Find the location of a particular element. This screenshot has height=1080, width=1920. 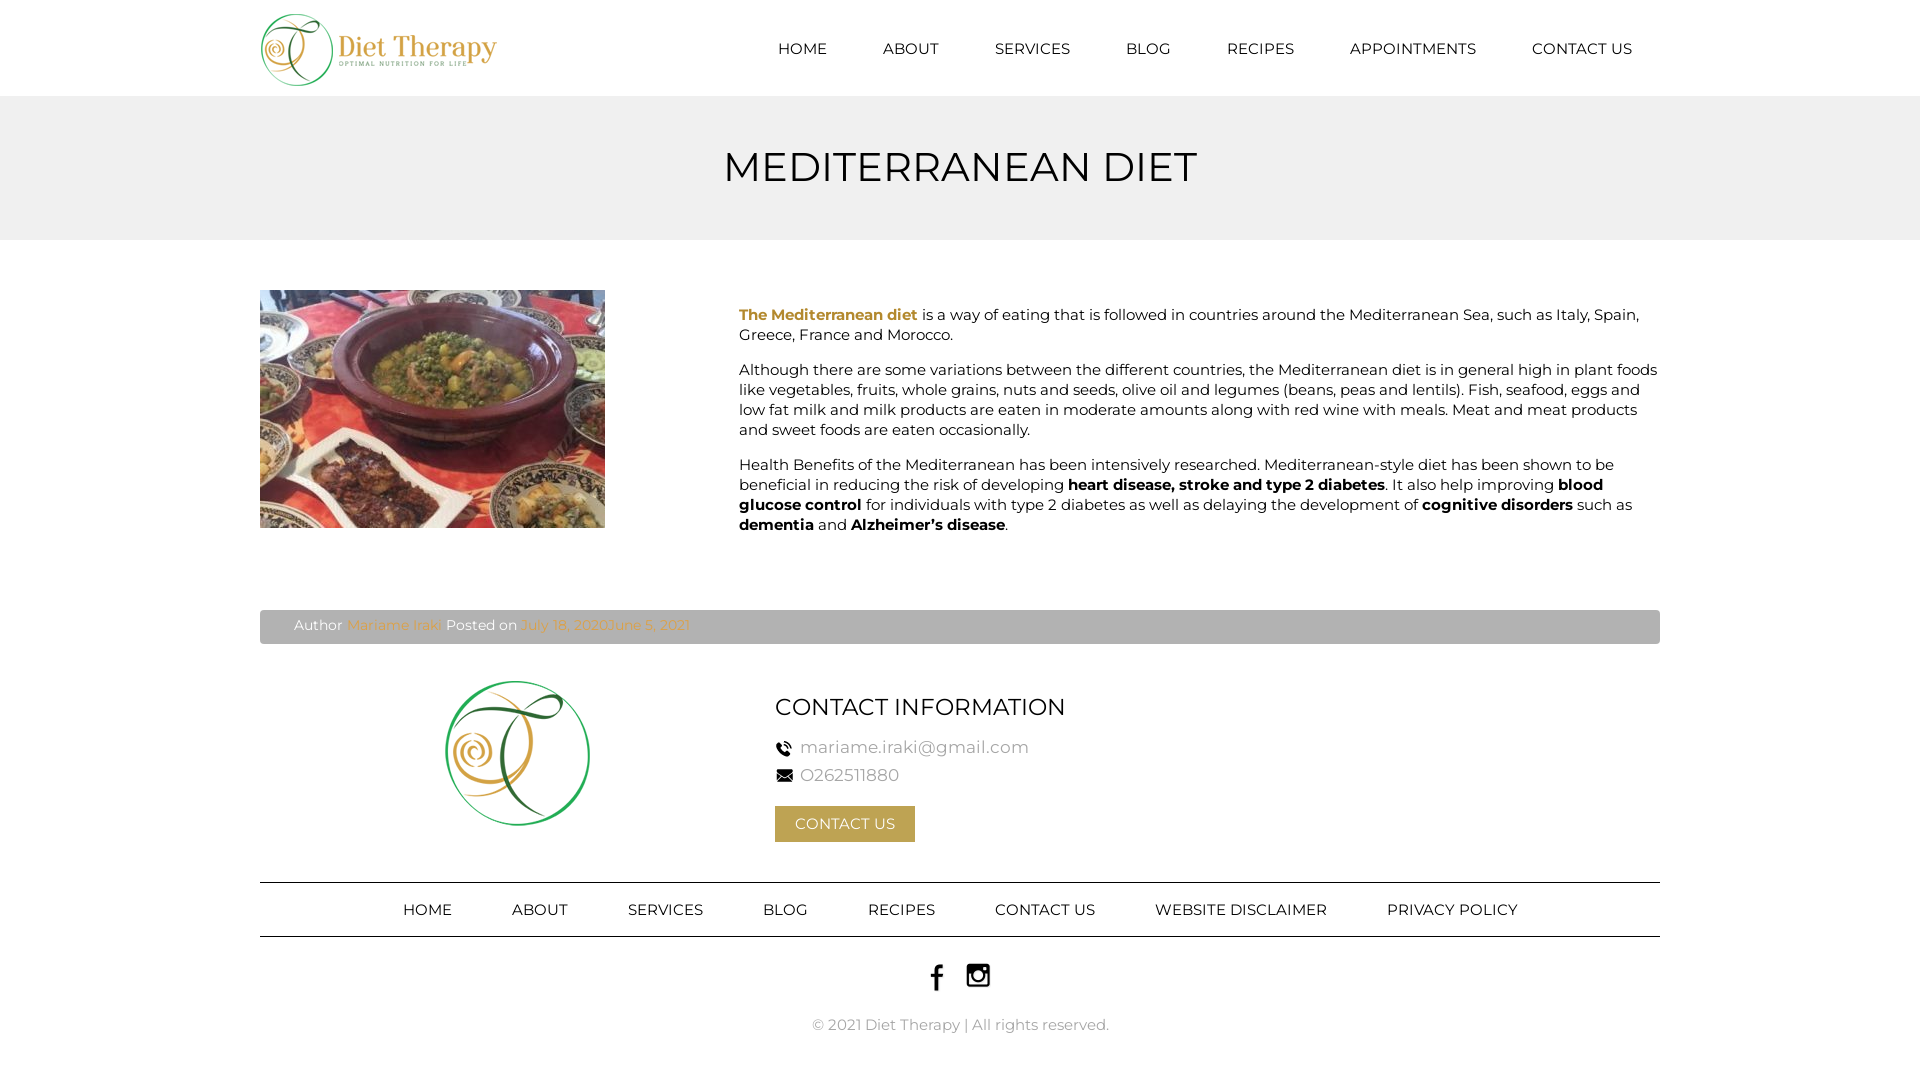

July 18, 2020June 5, 2021 is located at coordinates (606, 625).